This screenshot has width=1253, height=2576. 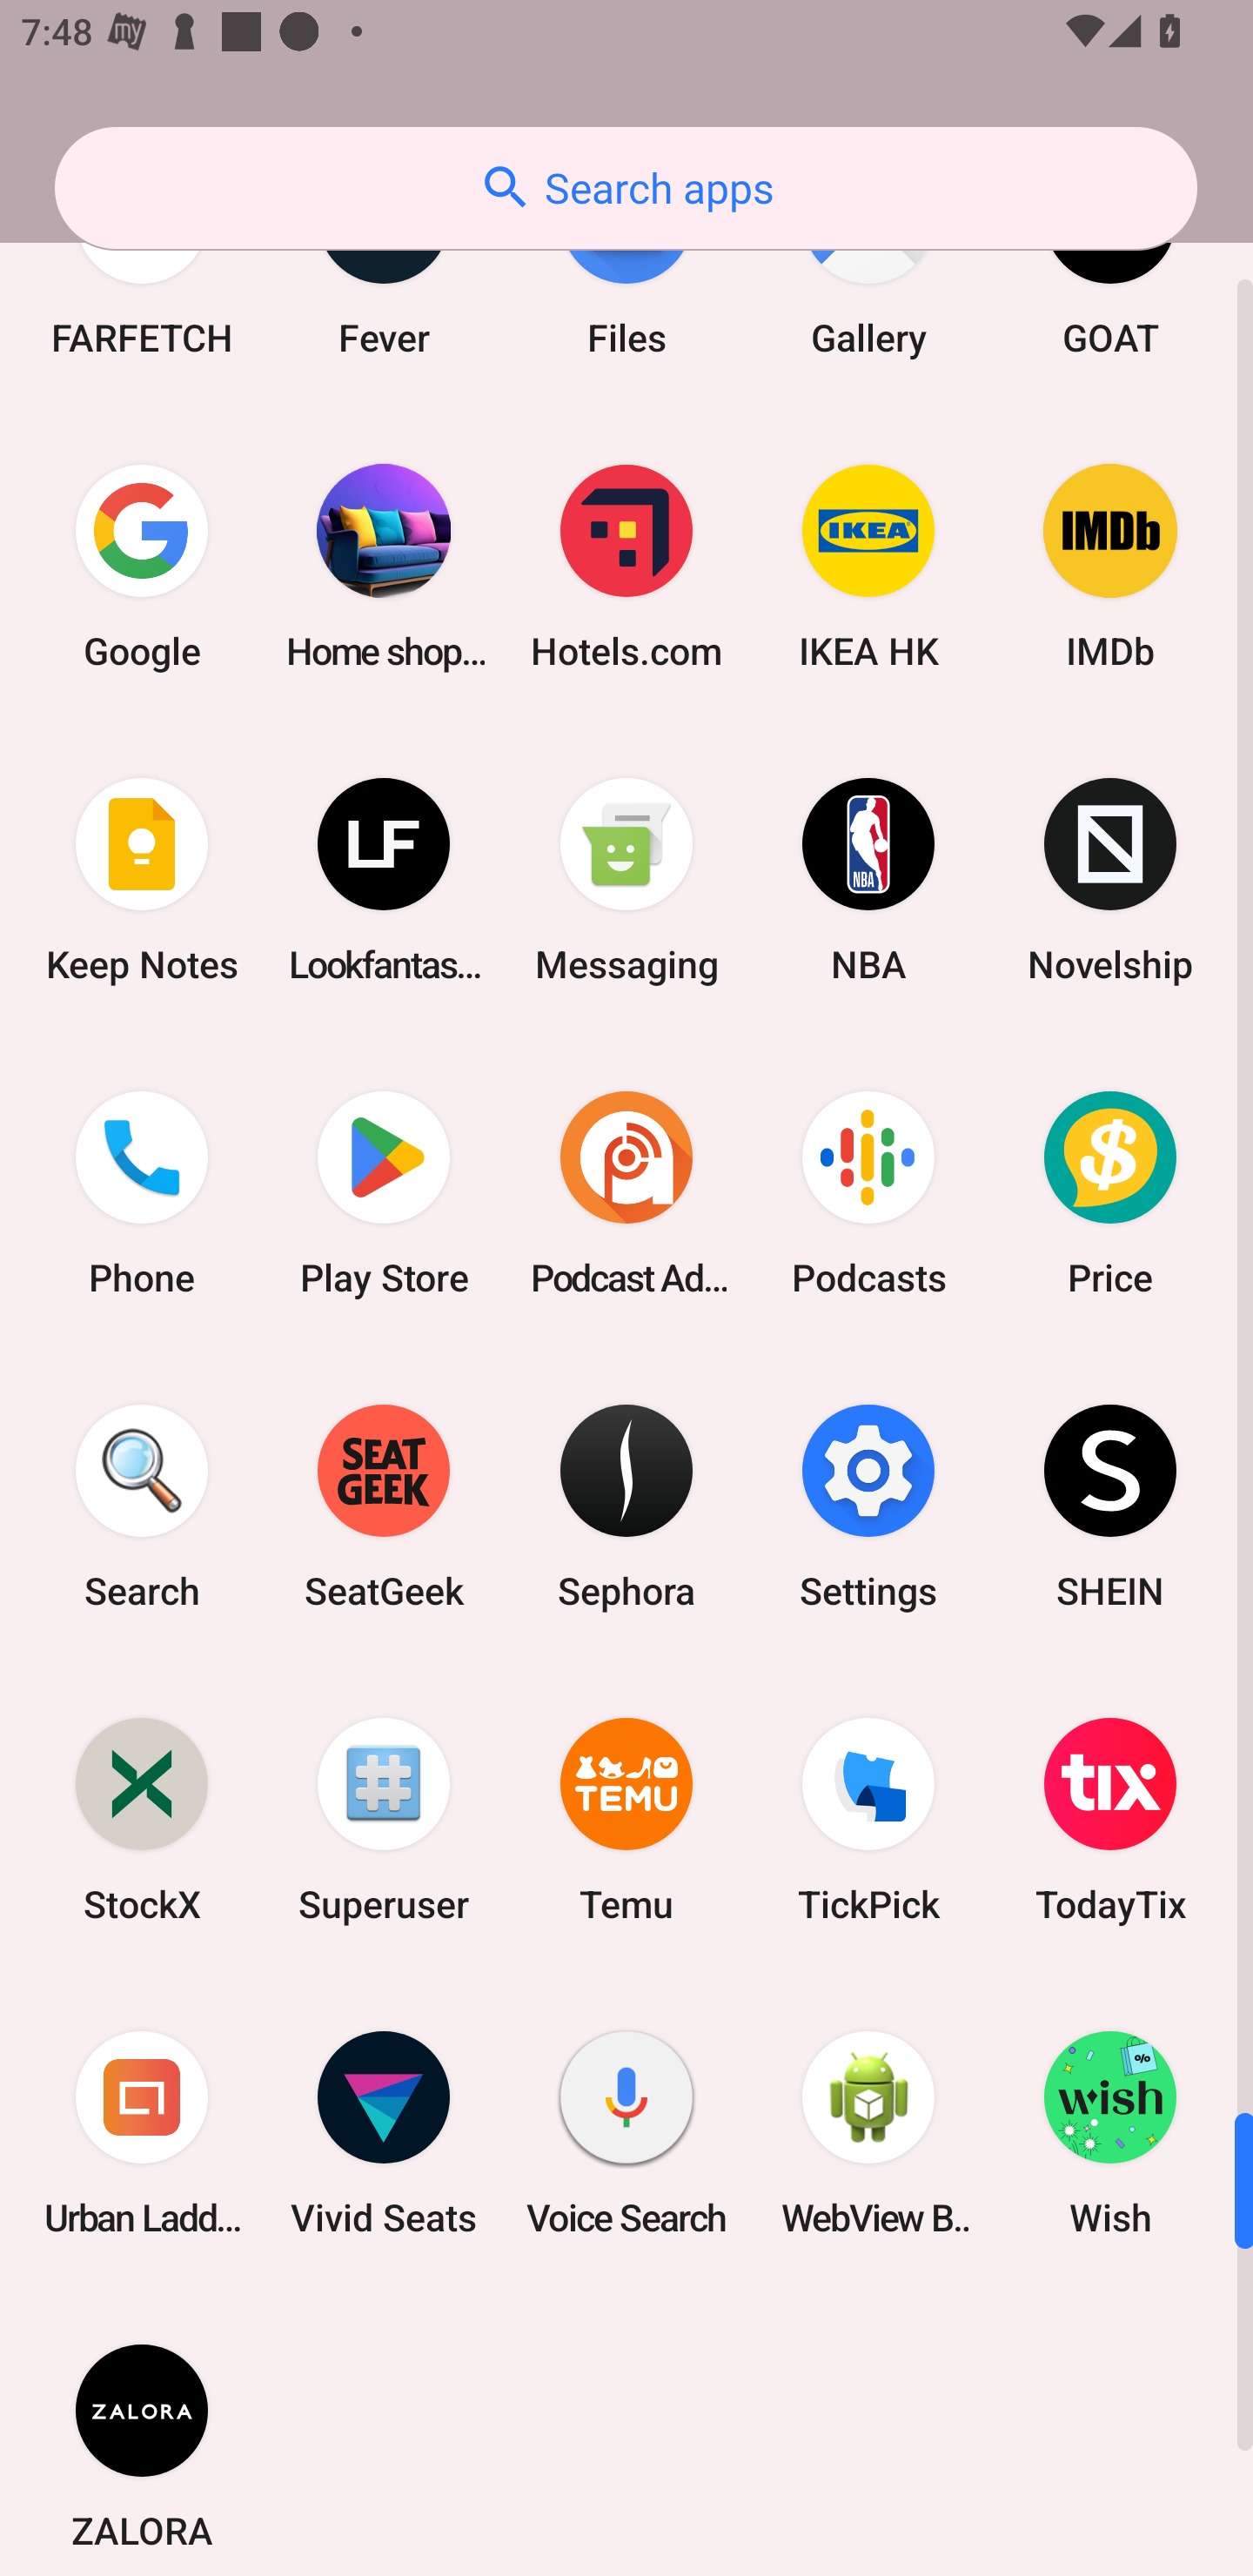 I want to click on Voice Search, so click(x=626, y=2132).